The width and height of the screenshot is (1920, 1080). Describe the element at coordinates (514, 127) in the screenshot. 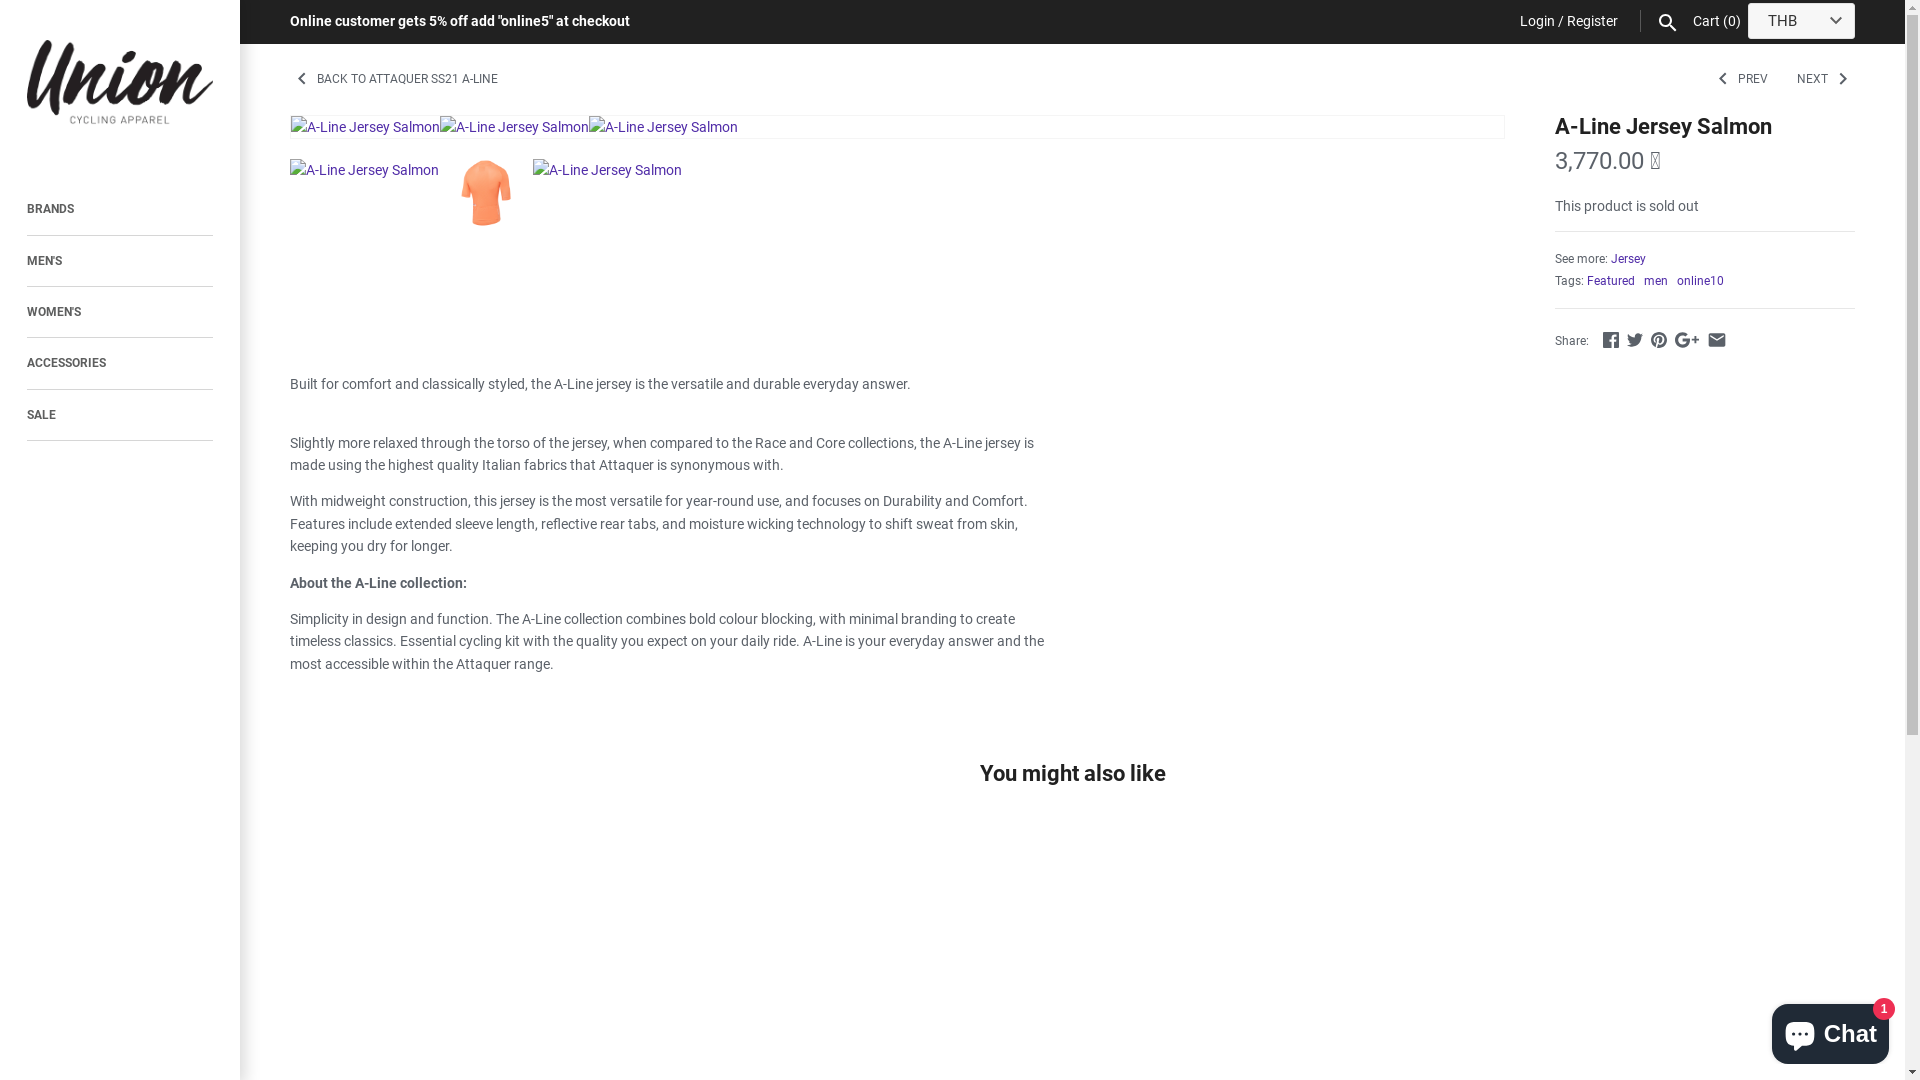

I see `A-Line Jersey Salmon` at that location.